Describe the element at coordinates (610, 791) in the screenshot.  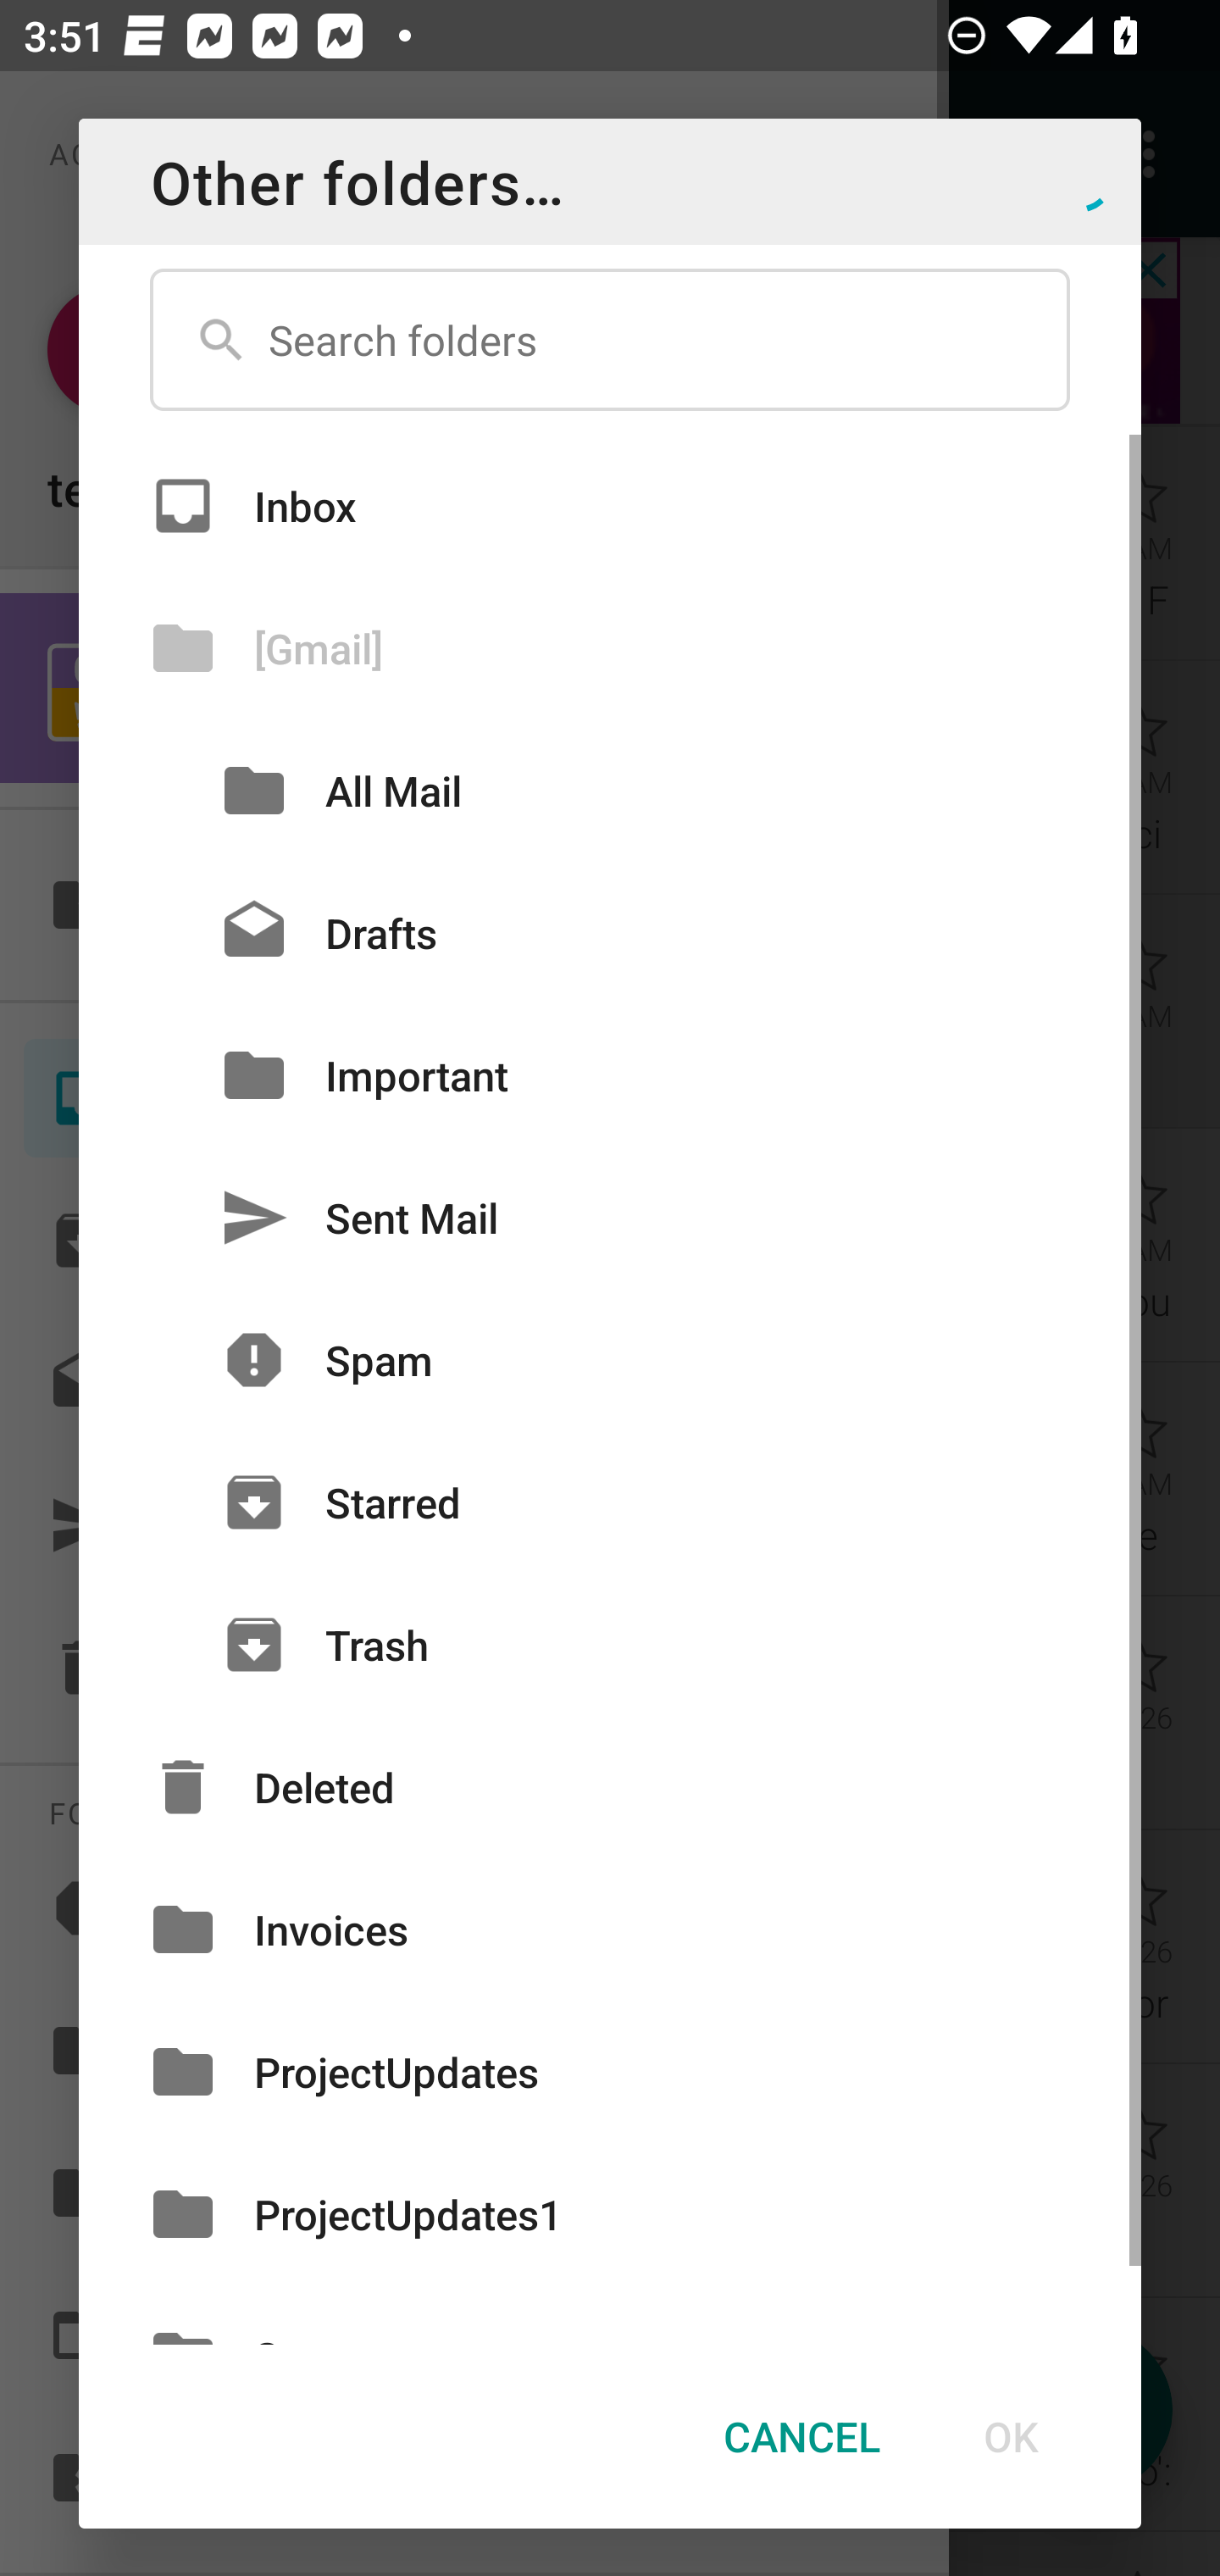
I see `All Mail` at that location.